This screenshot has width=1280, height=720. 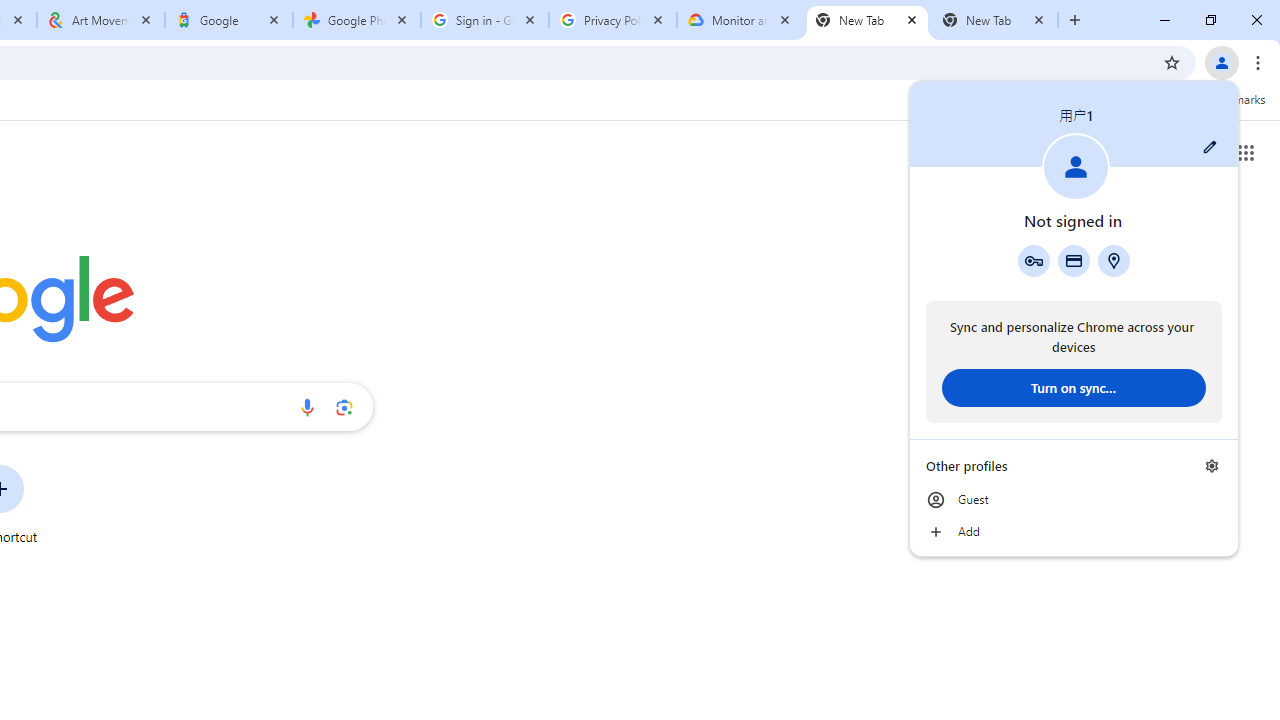 I want to click on Google, so click(x=229, y=20).